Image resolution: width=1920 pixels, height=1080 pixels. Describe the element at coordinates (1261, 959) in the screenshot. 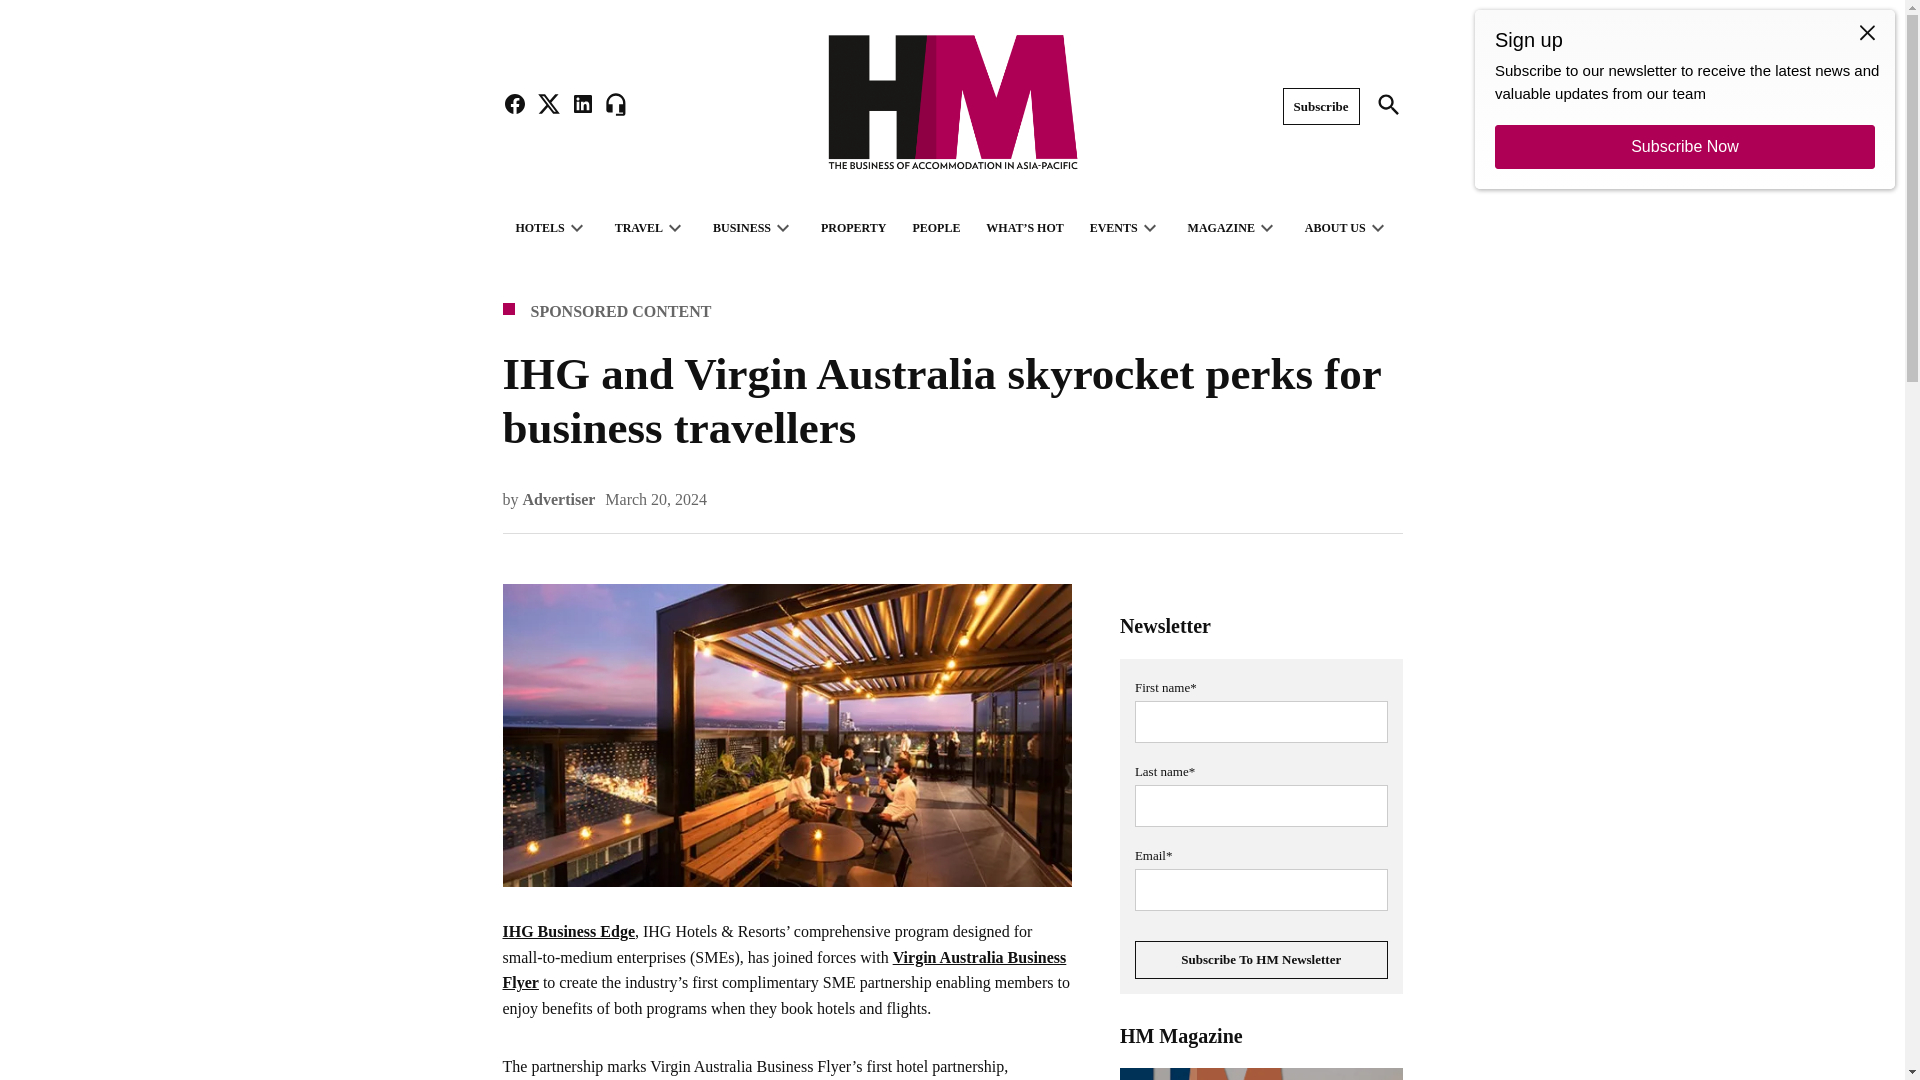

I see `Subscribe to HM Newsletter` at that location.